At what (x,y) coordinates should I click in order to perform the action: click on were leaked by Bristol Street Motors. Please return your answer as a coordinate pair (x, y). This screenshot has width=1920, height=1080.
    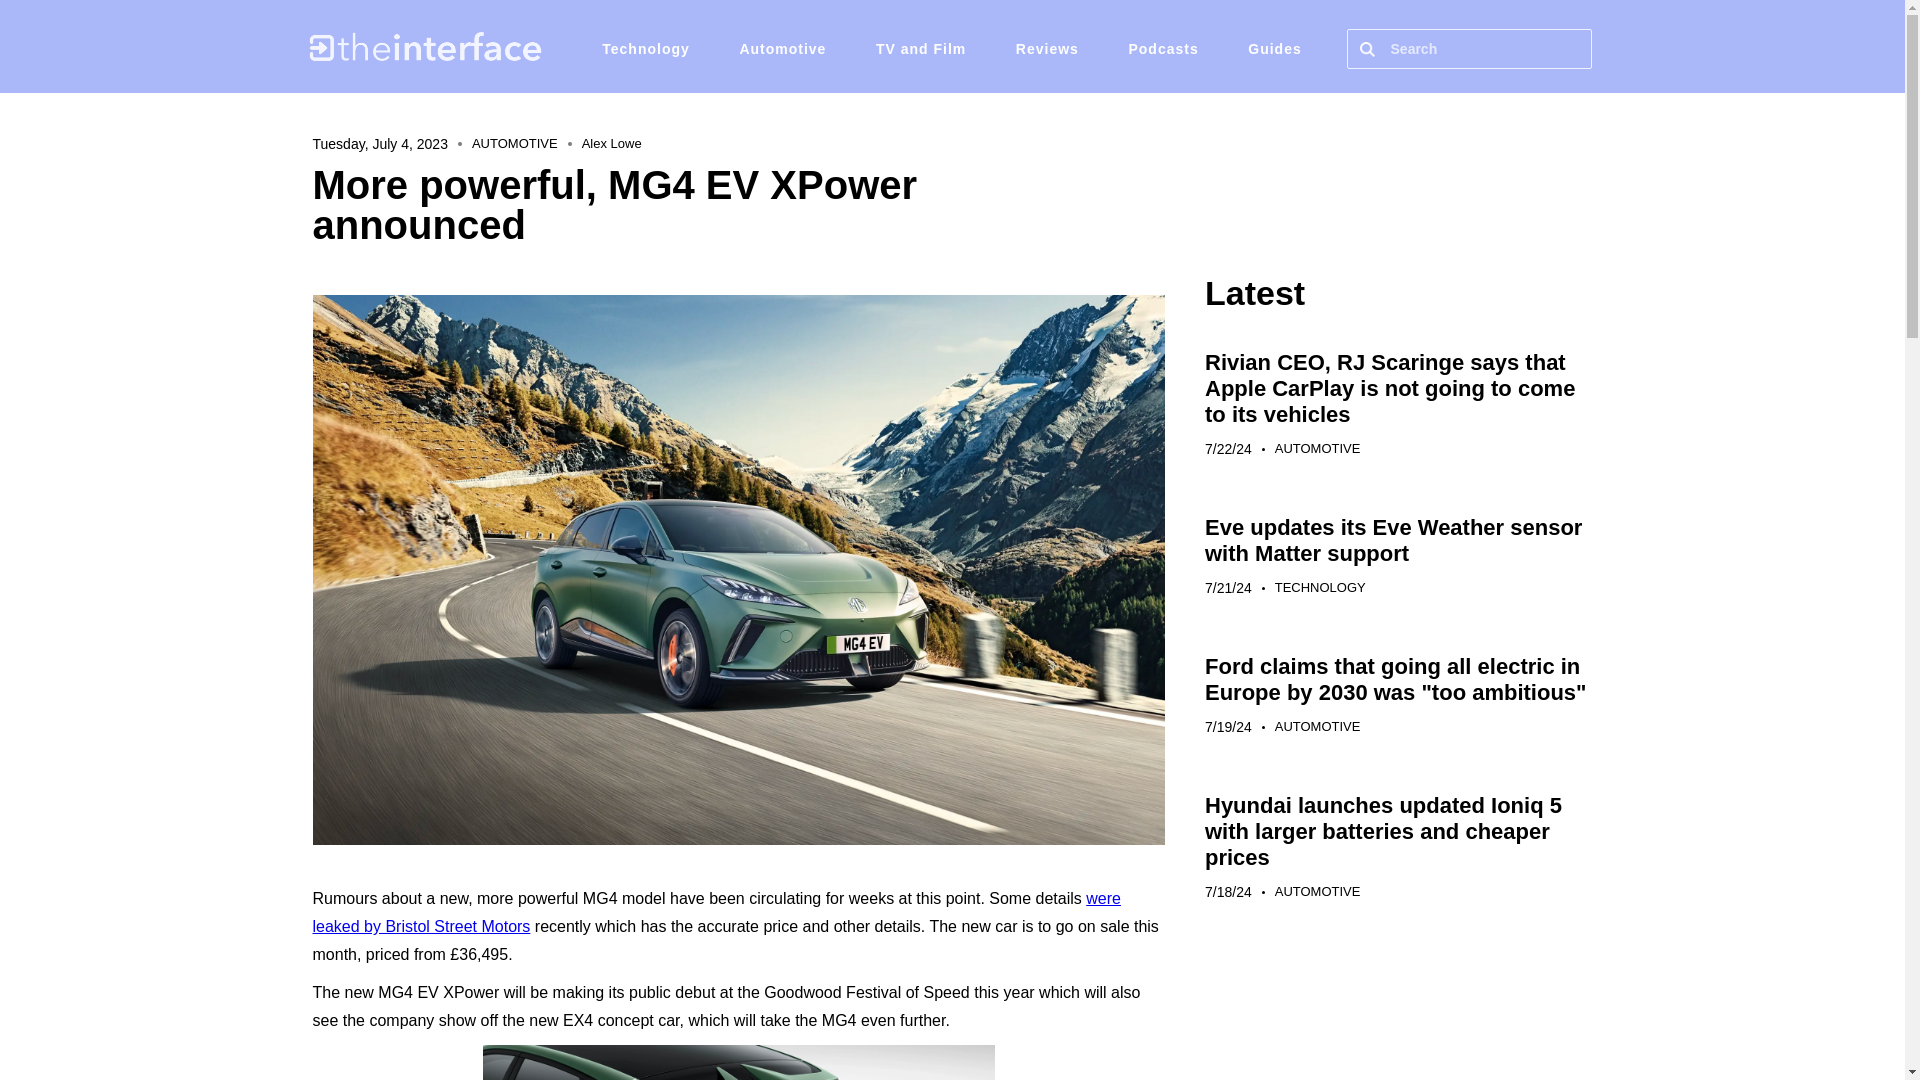
    Looking at the image, I should click on (715, 912).